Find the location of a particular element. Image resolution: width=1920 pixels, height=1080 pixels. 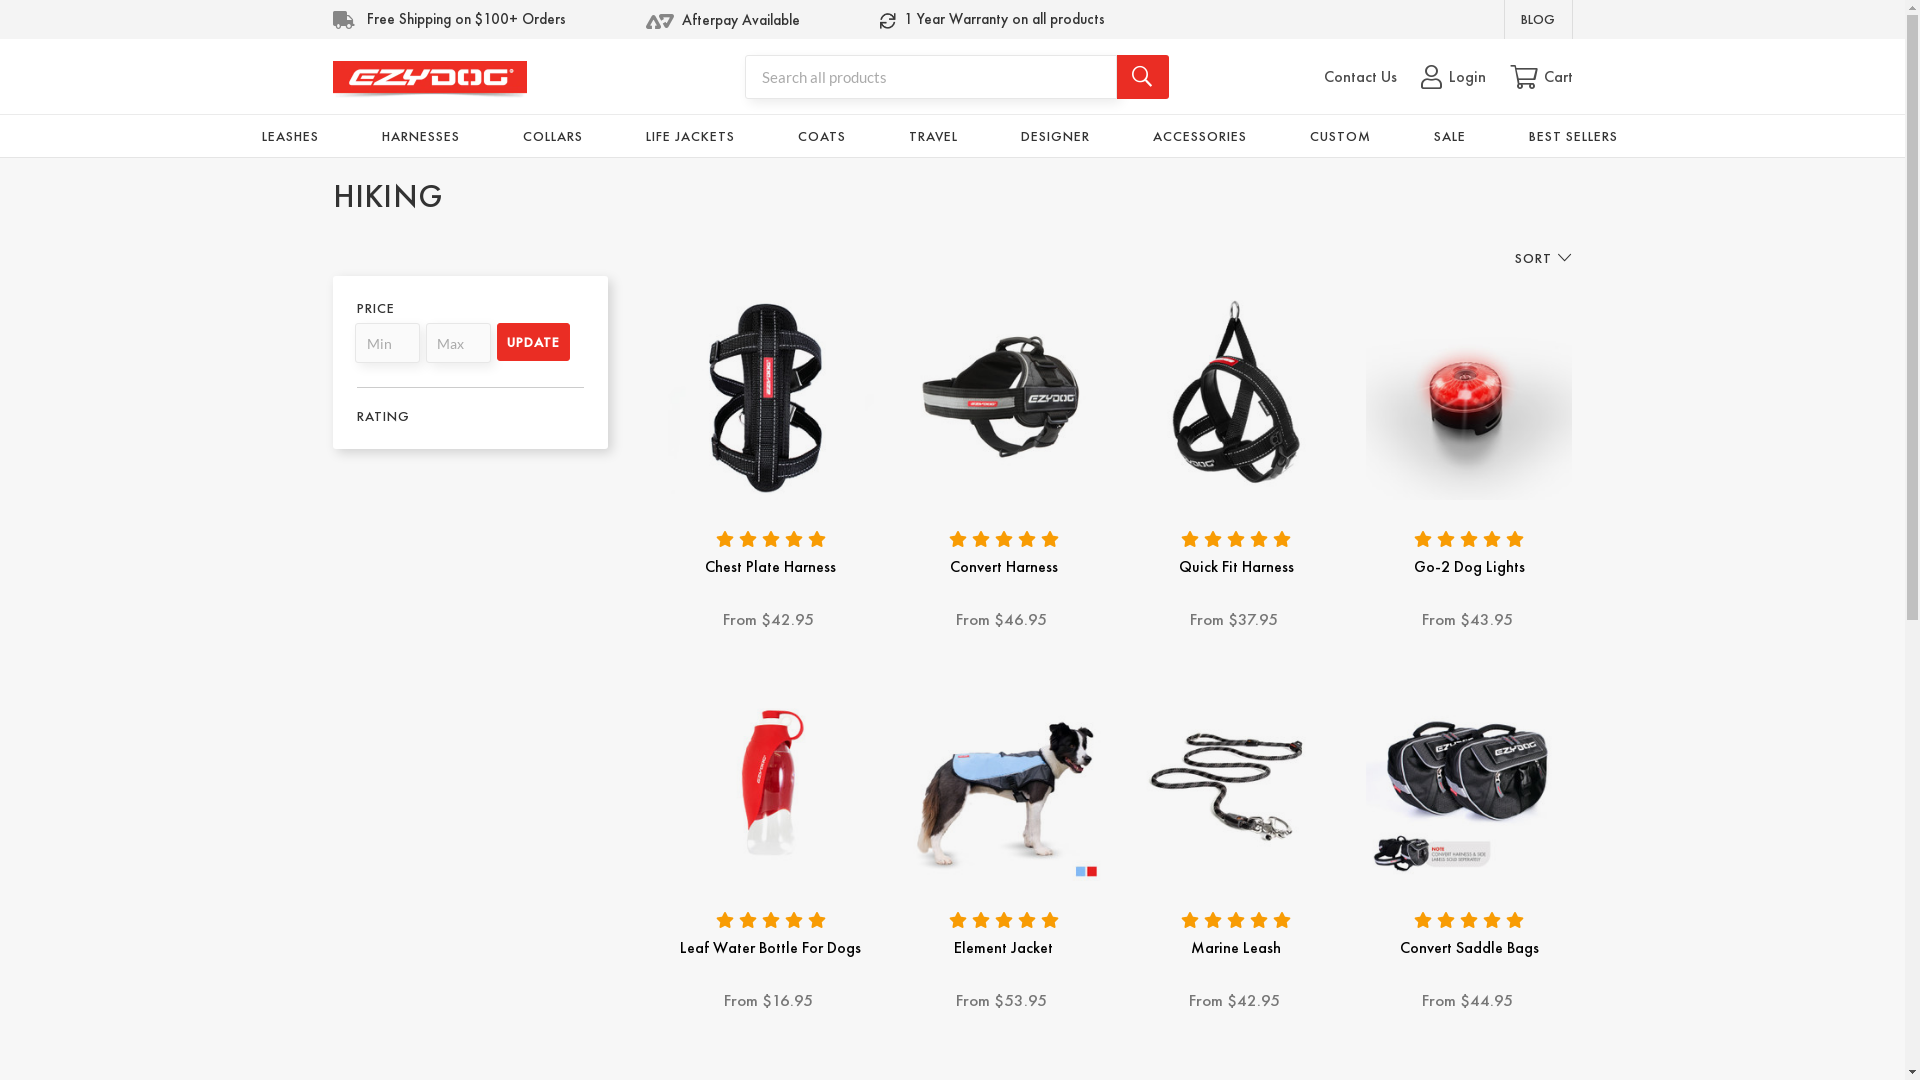

TRAVEL is located at coordinates (933, 136).